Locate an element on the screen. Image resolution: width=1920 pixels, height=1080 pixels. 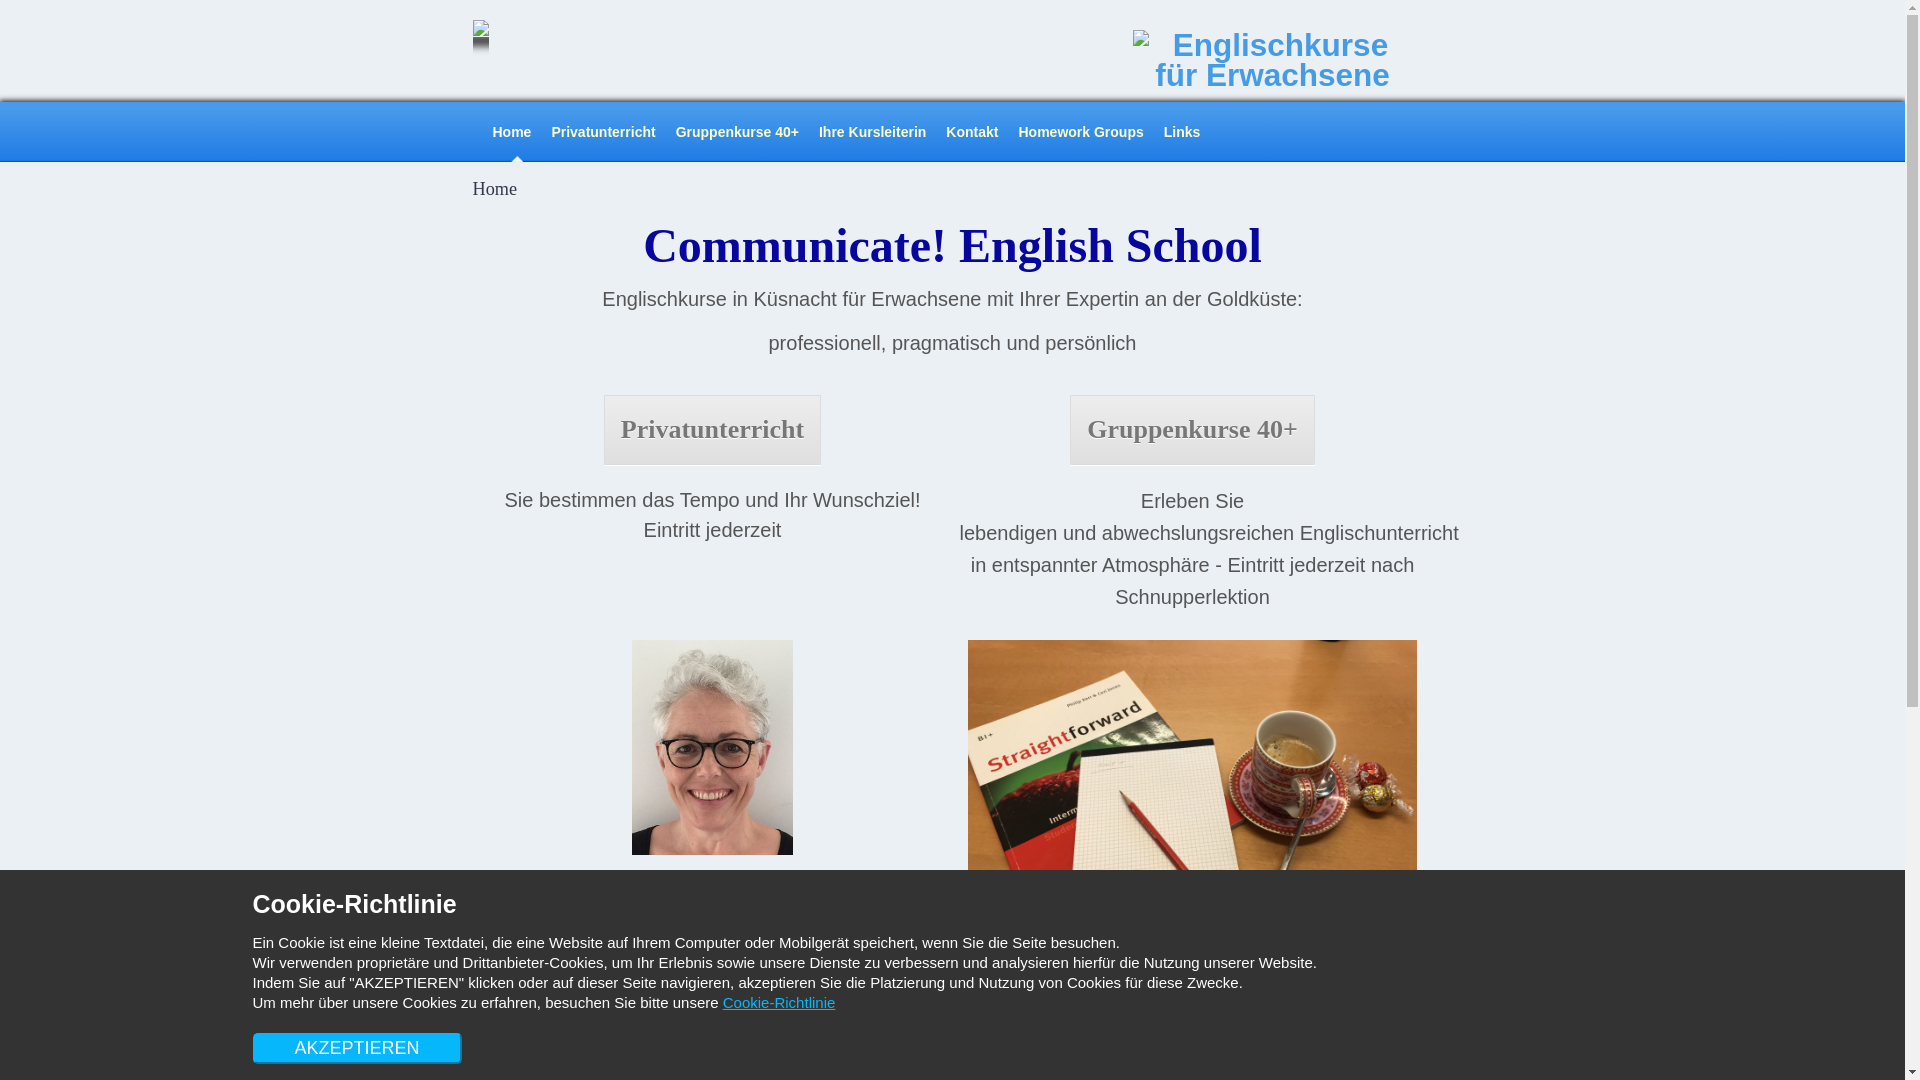
Links is located at coordinates (1182, 132).